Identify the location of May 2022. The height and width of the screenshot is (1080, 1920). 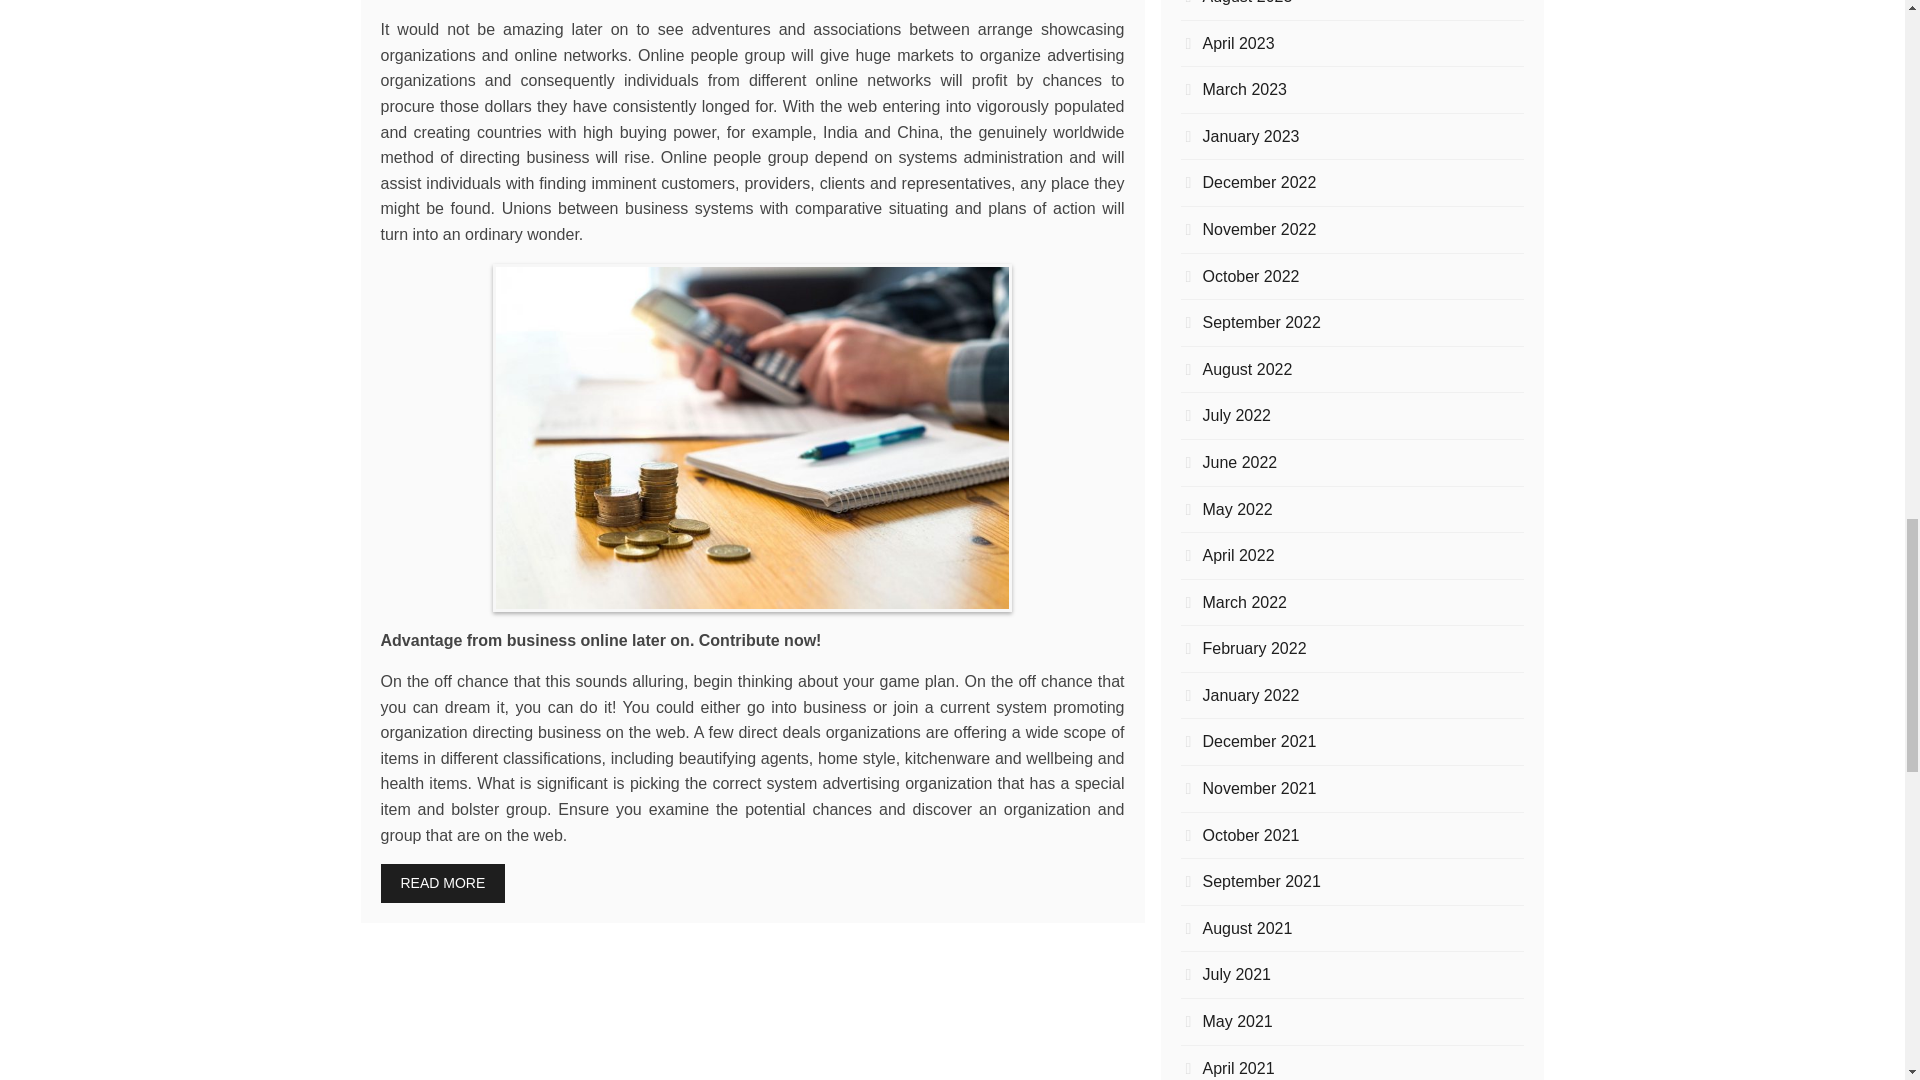
(1352, 508).